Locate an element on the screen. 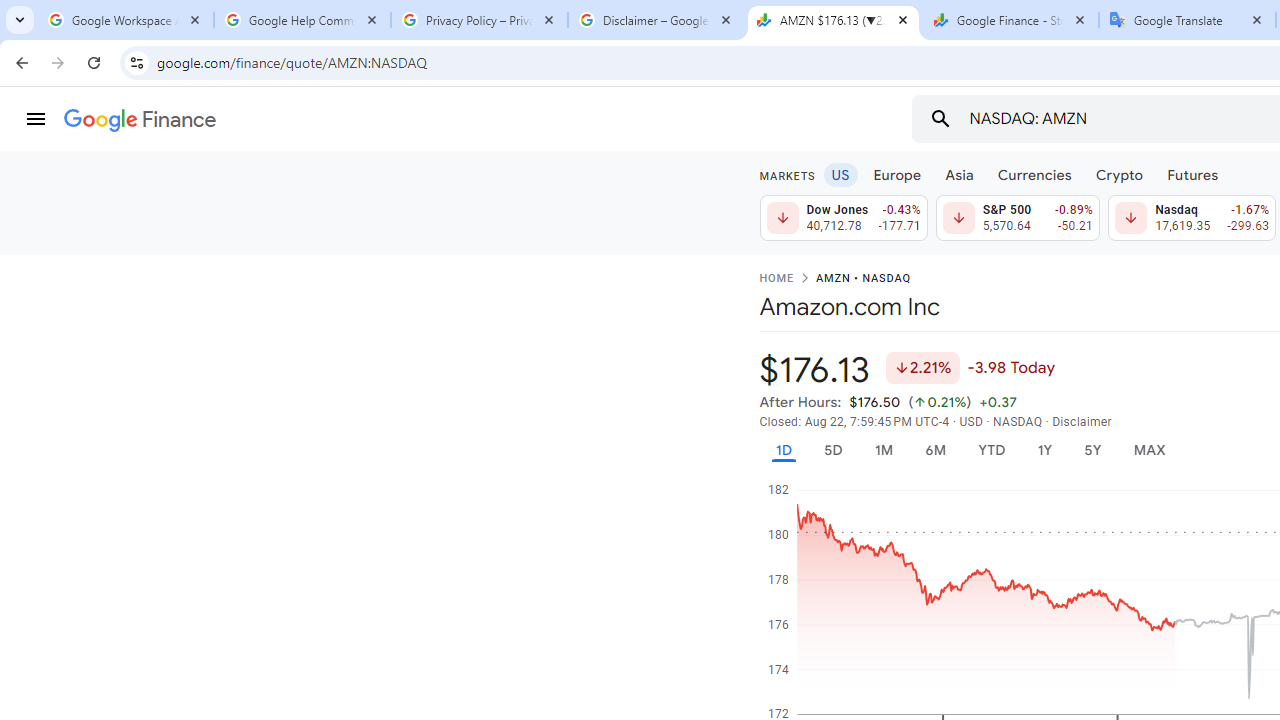 The width and height of the screenshot is (1280, 720). 1Y is located at coordinates (1044, 450).